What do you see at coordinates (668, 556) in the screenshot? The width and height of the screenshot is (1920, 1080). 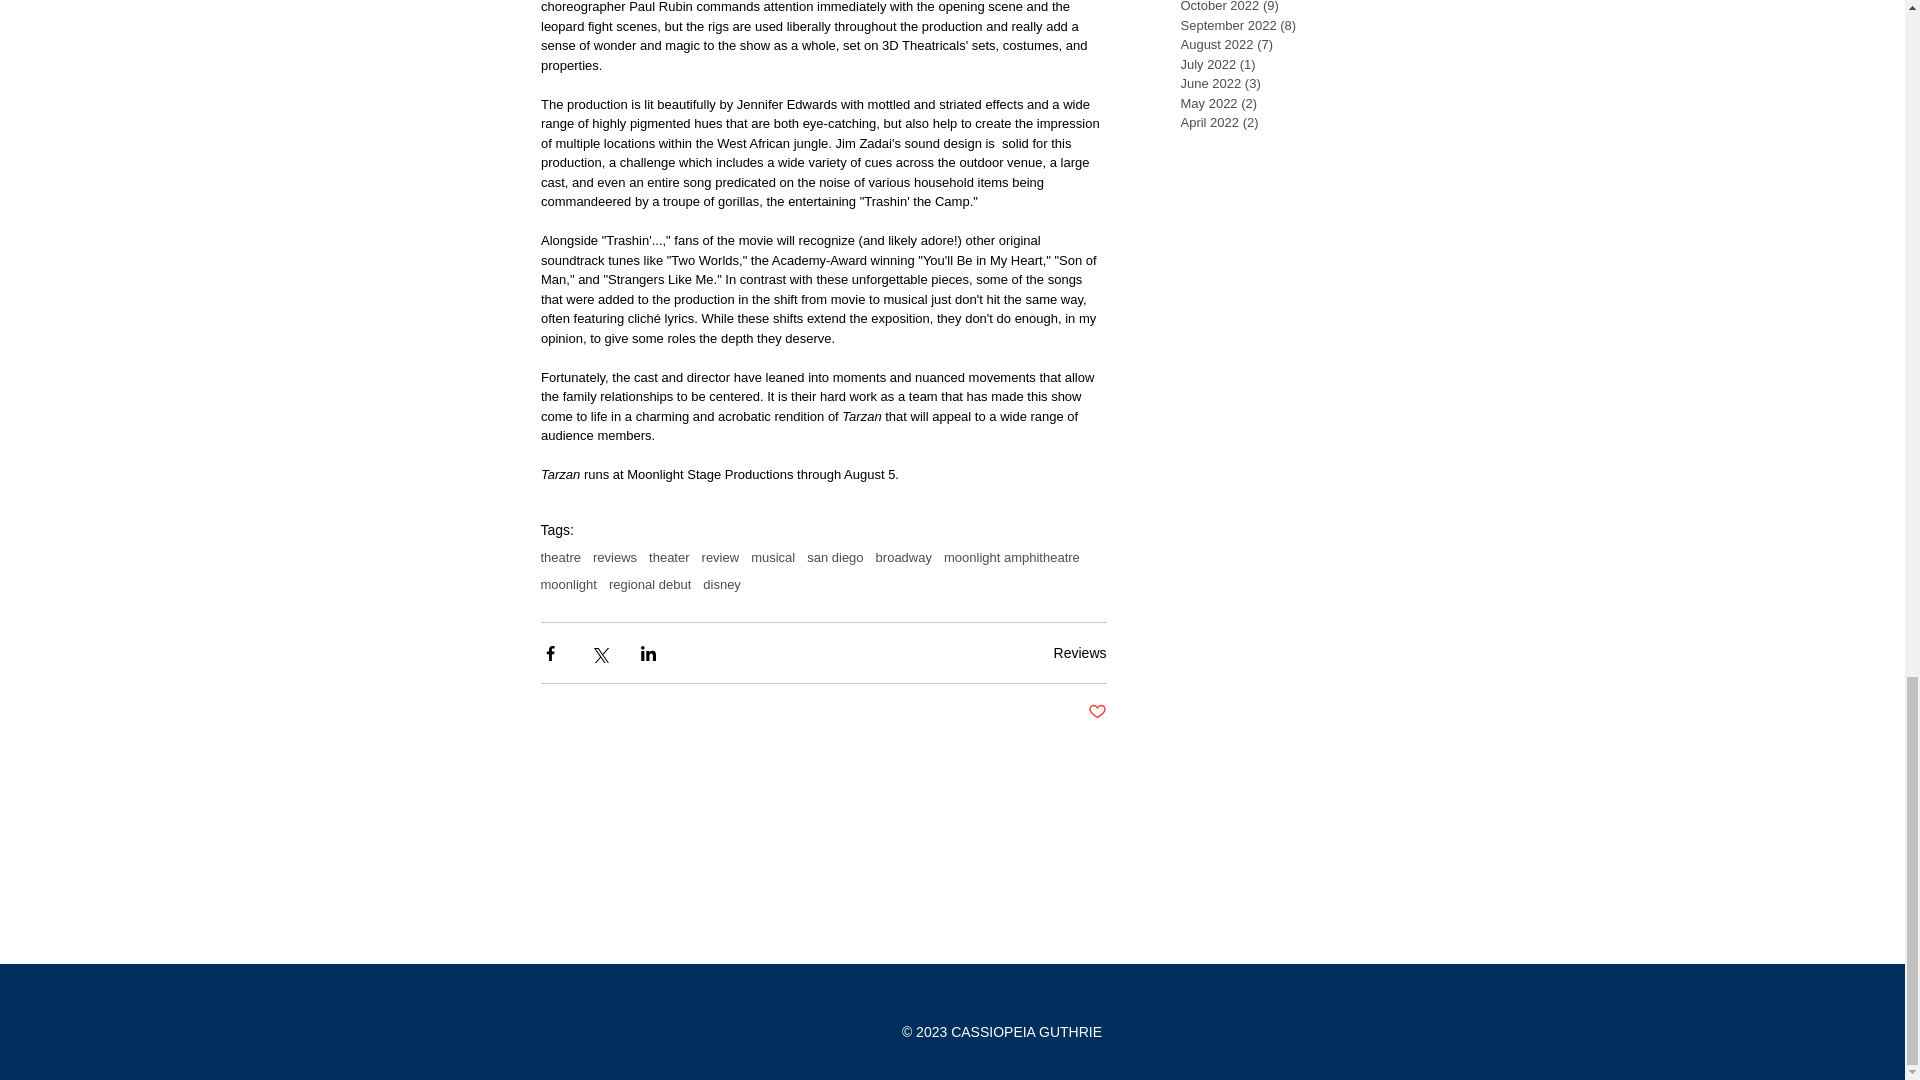 I see `theater` at bounding box center [668, 556].